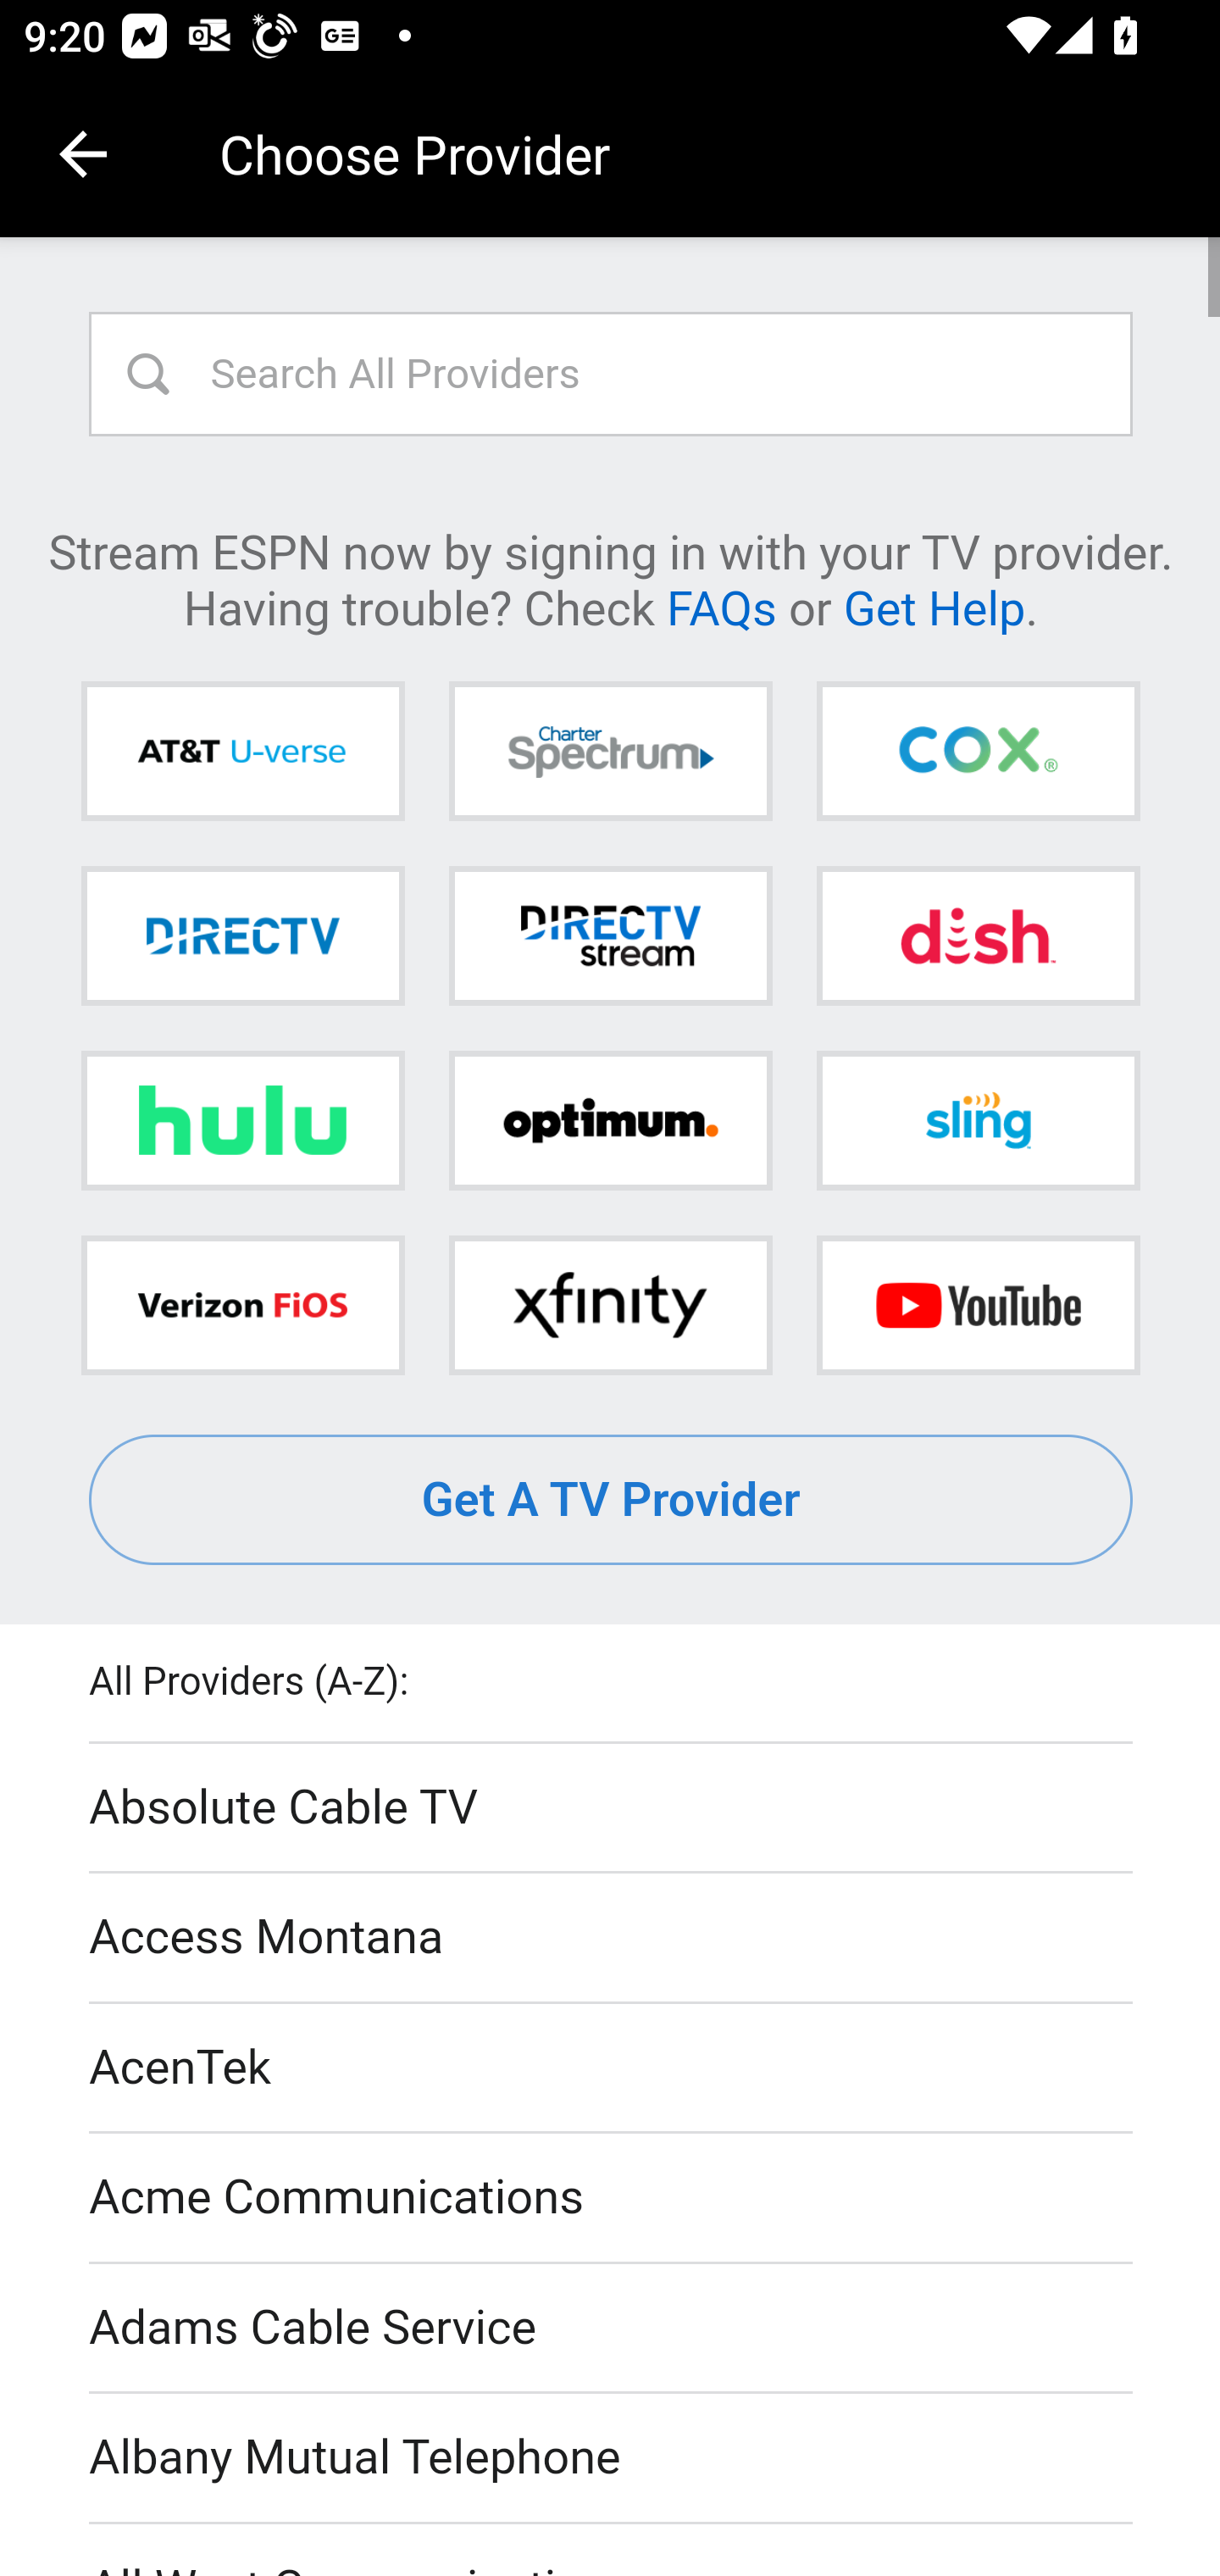  Describe the element at coordinates (612, 2460) in the screenshot. I see `Albany Mutual Telephone` at that location.